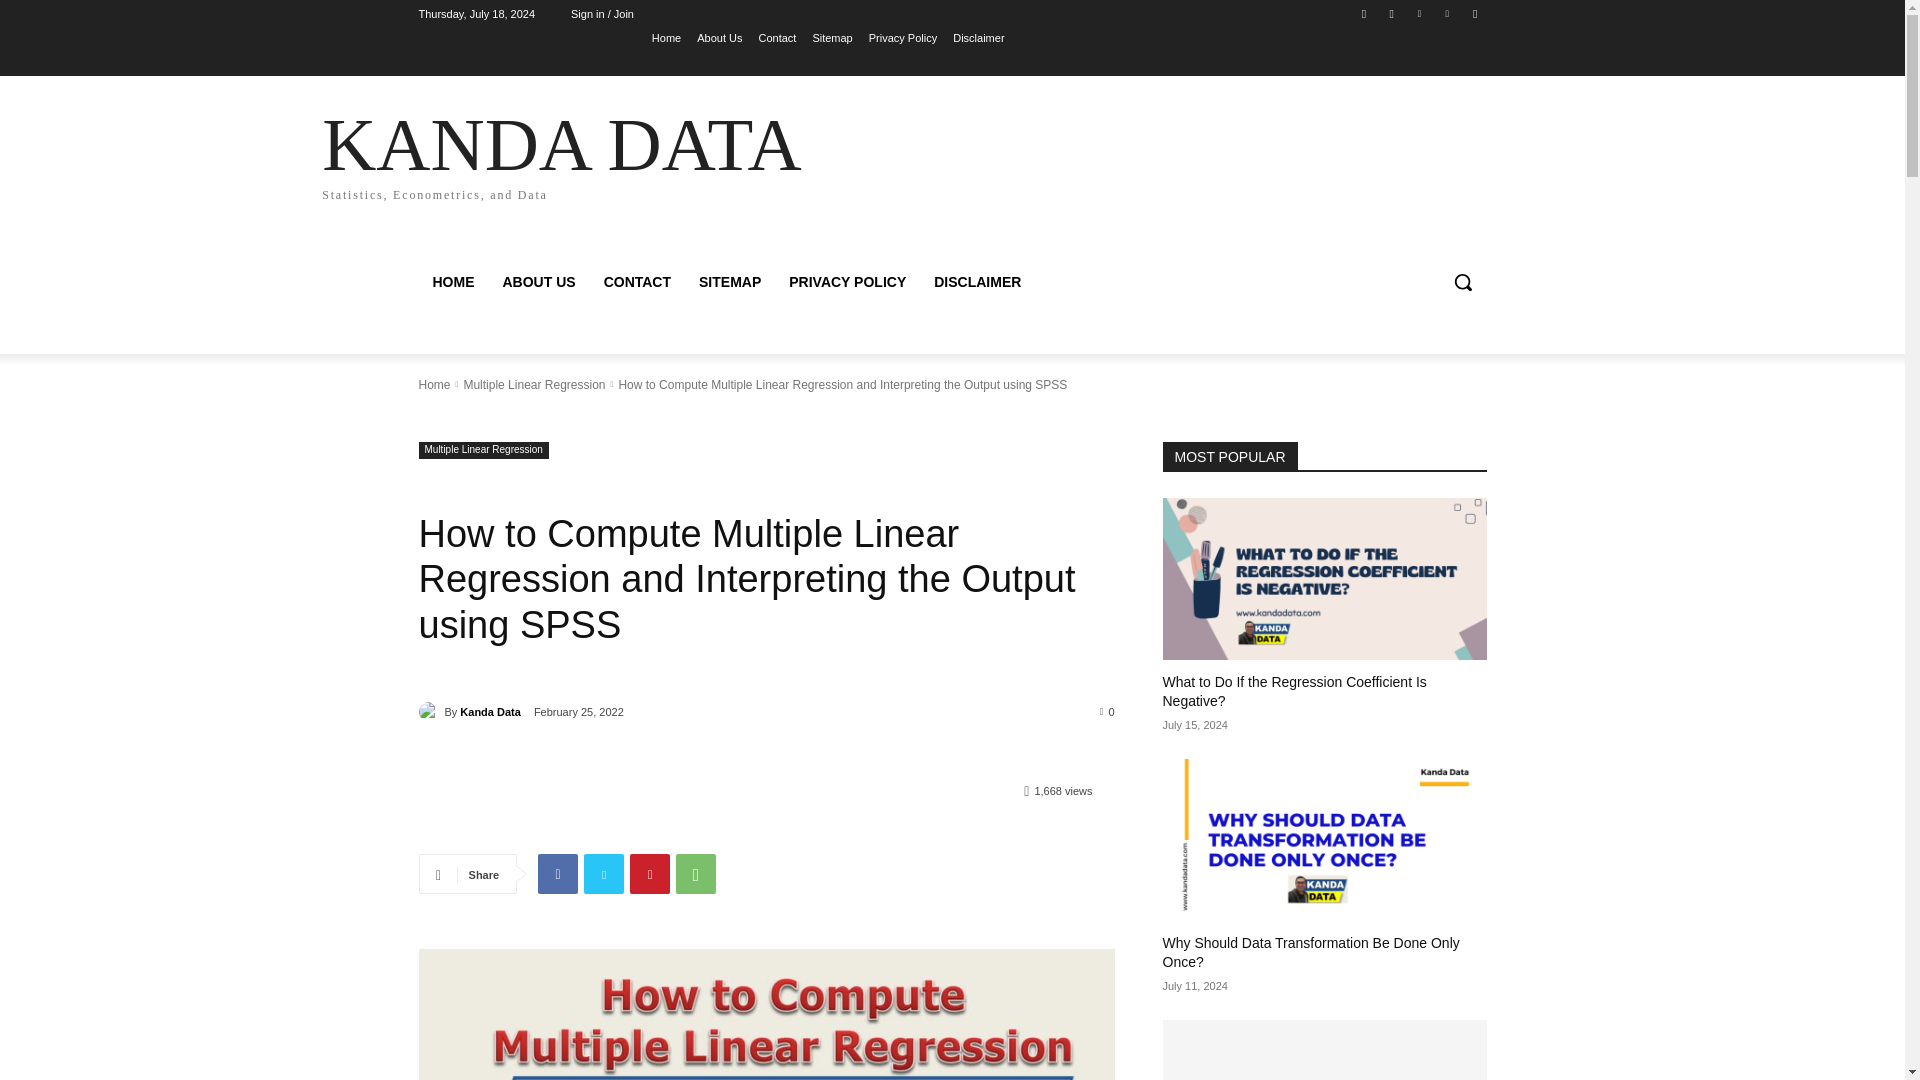 This screenshot has height=1080, width=1920. What do you see at coordinates (696, 874) in the screenshot?
I see `Youtube` at bounding box center [696, 874].